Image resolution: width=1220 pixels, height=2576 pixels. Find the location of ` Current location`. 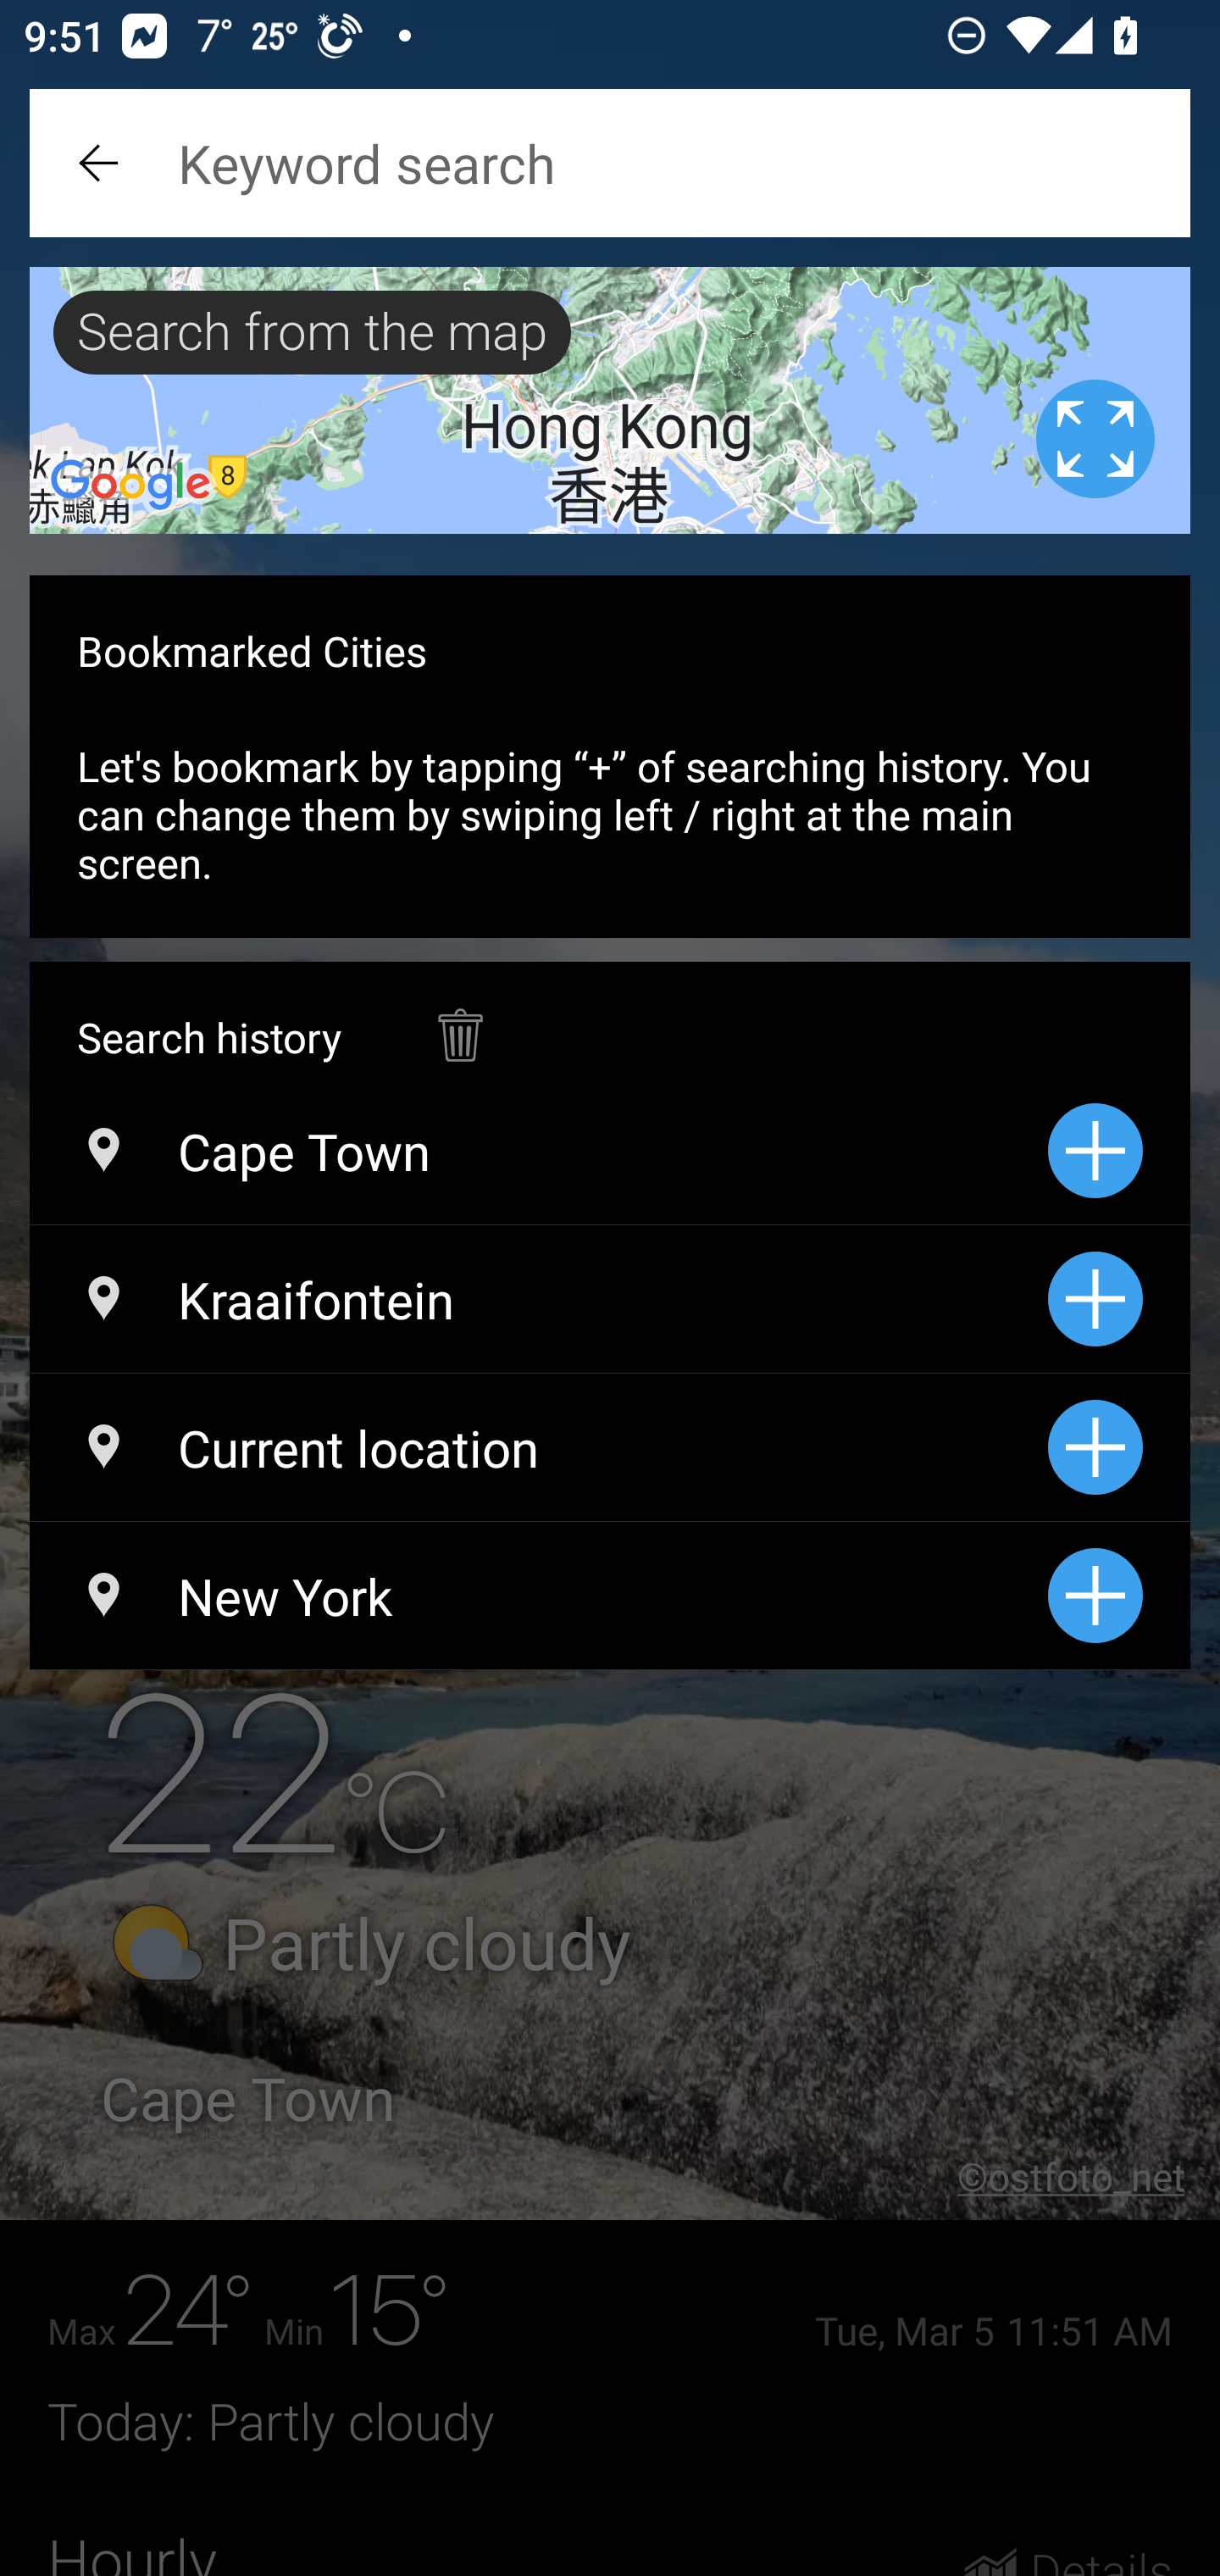

 Current location is located at coordinates (538, 1447).